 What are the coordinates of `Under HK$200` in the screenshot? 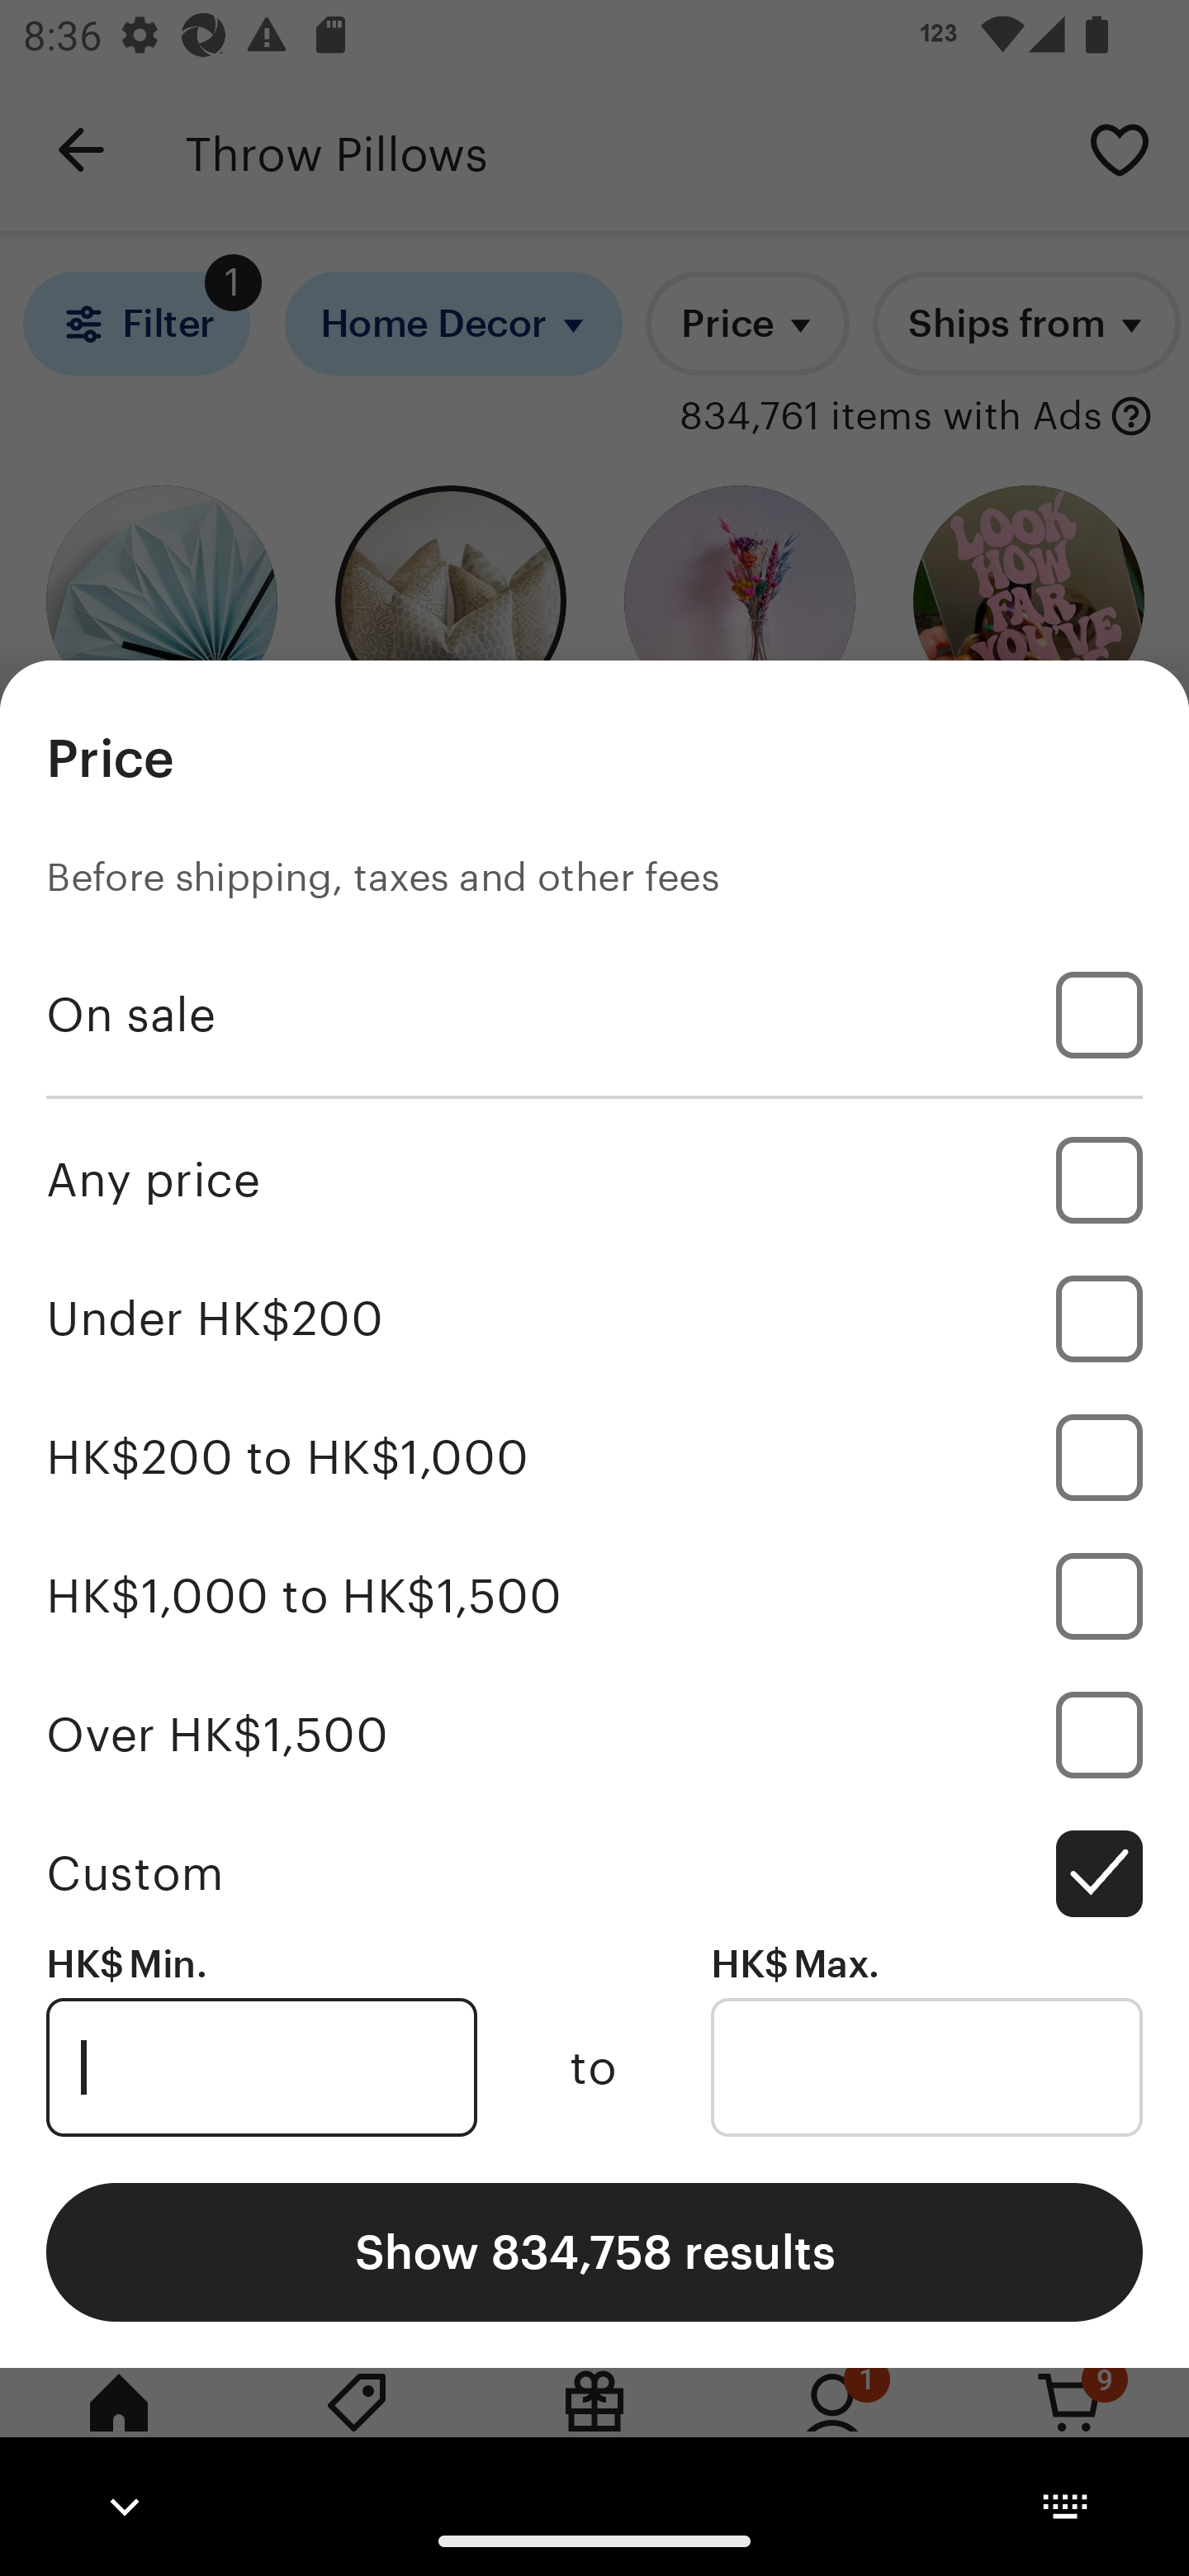 It's located at (594, 1319).